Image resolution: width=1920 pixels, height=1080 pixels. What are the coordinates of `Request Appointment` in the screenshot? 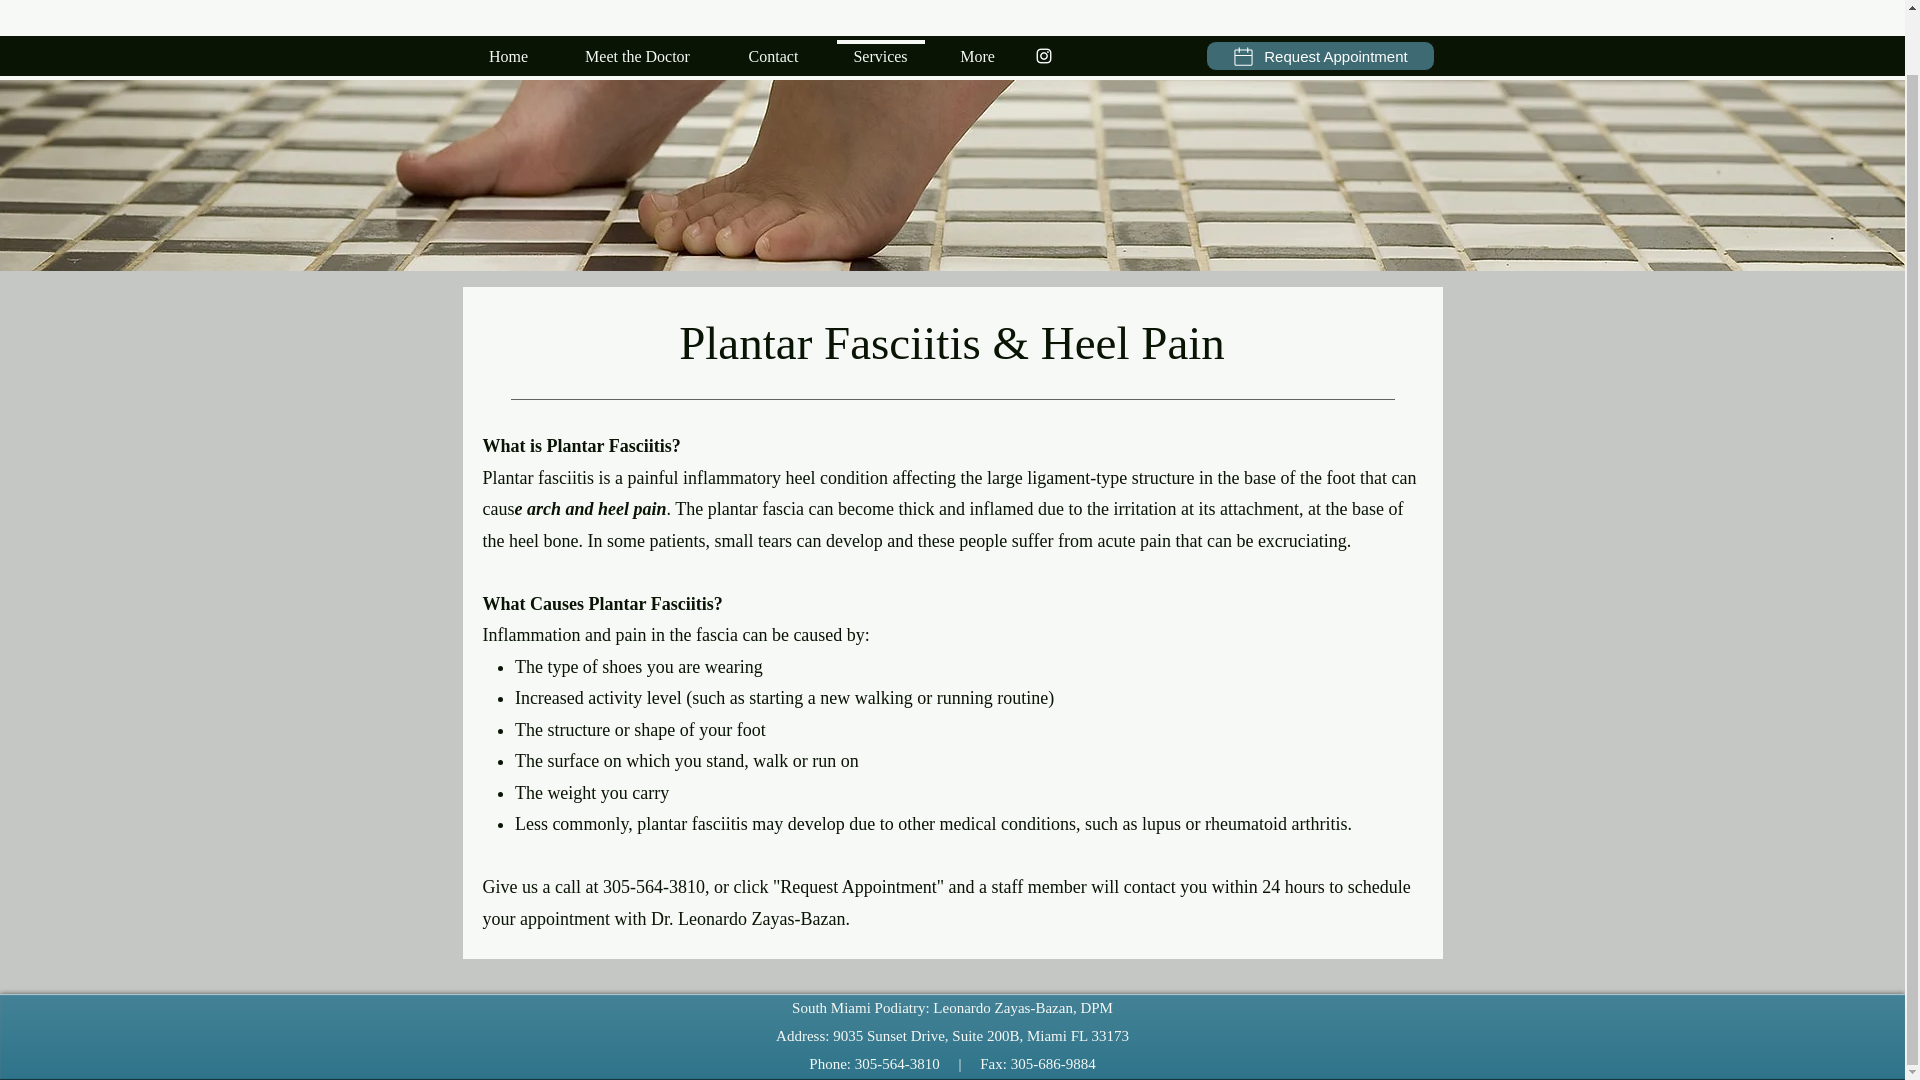 It's located at (1320, 3).